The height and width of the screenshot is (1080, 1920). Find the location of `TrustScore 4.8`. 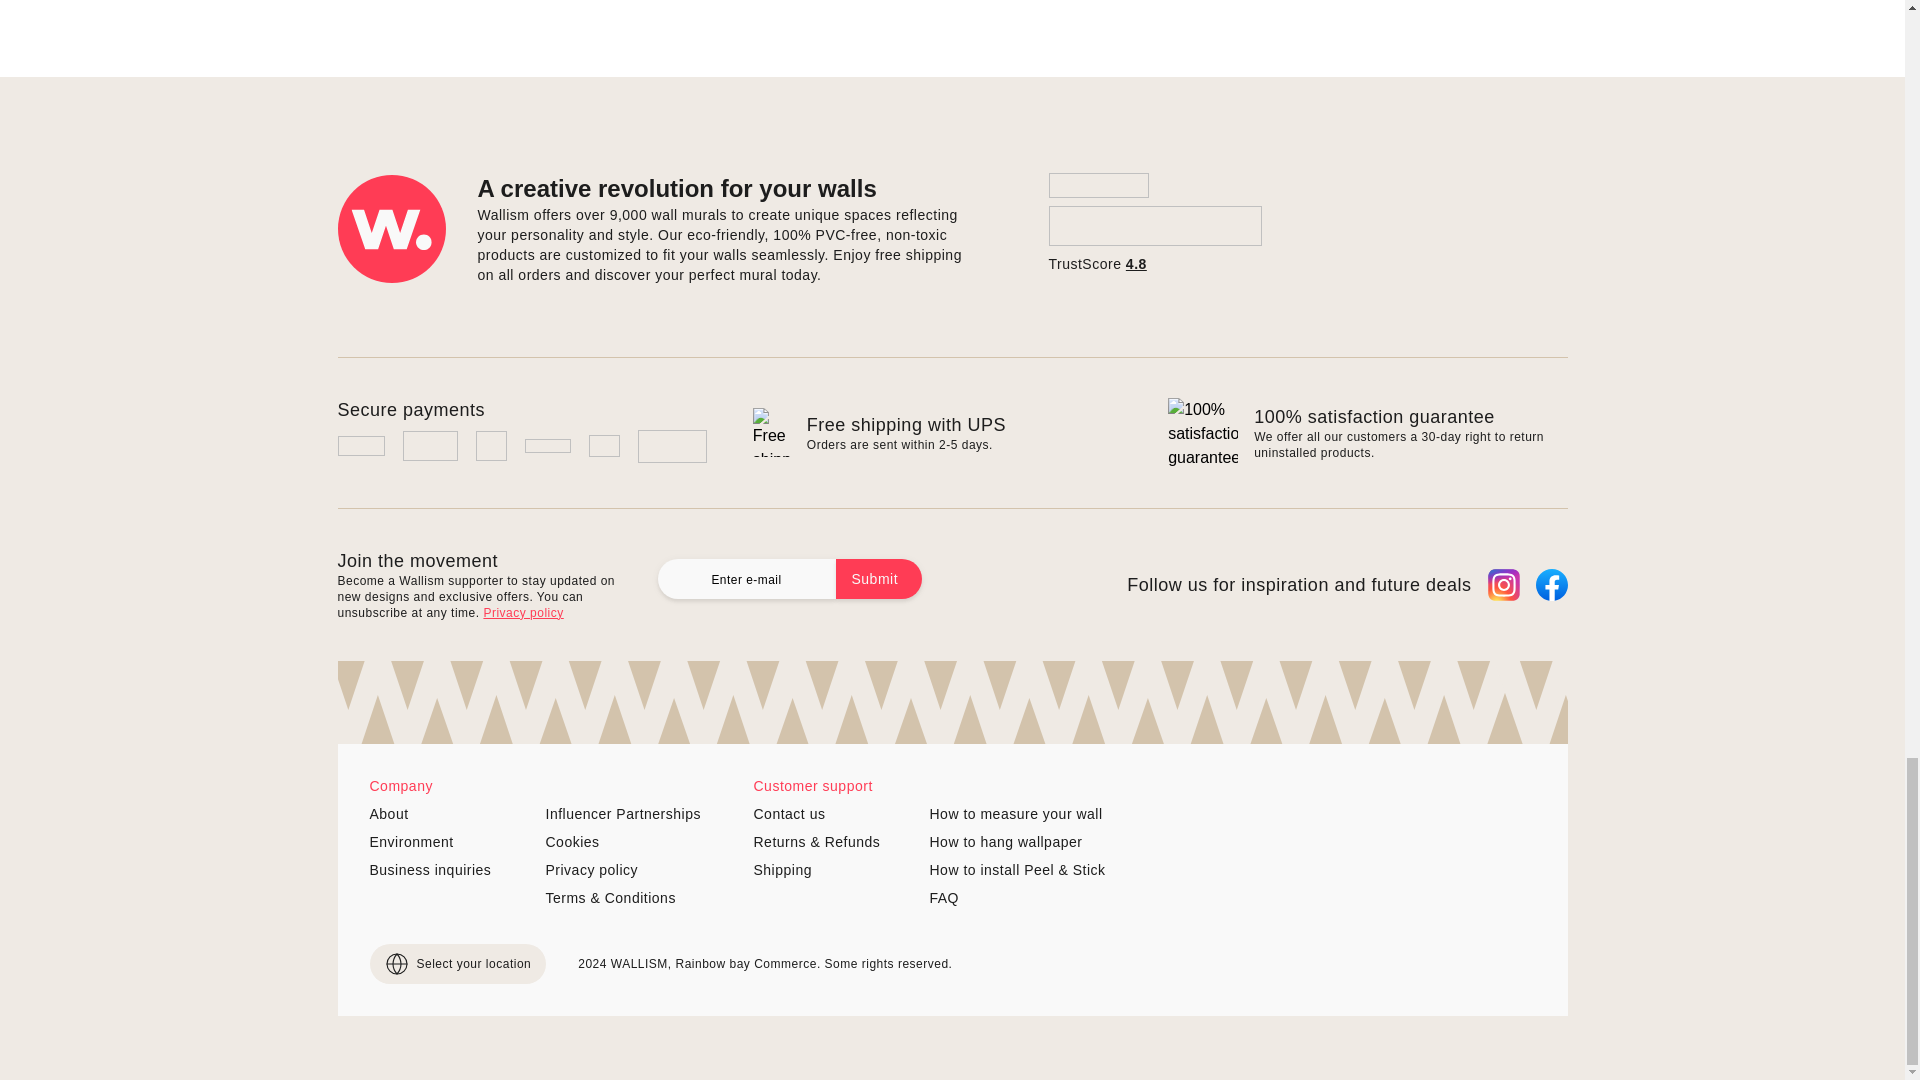

TrustScore 4.8 is located at coordinates (1154, 223).